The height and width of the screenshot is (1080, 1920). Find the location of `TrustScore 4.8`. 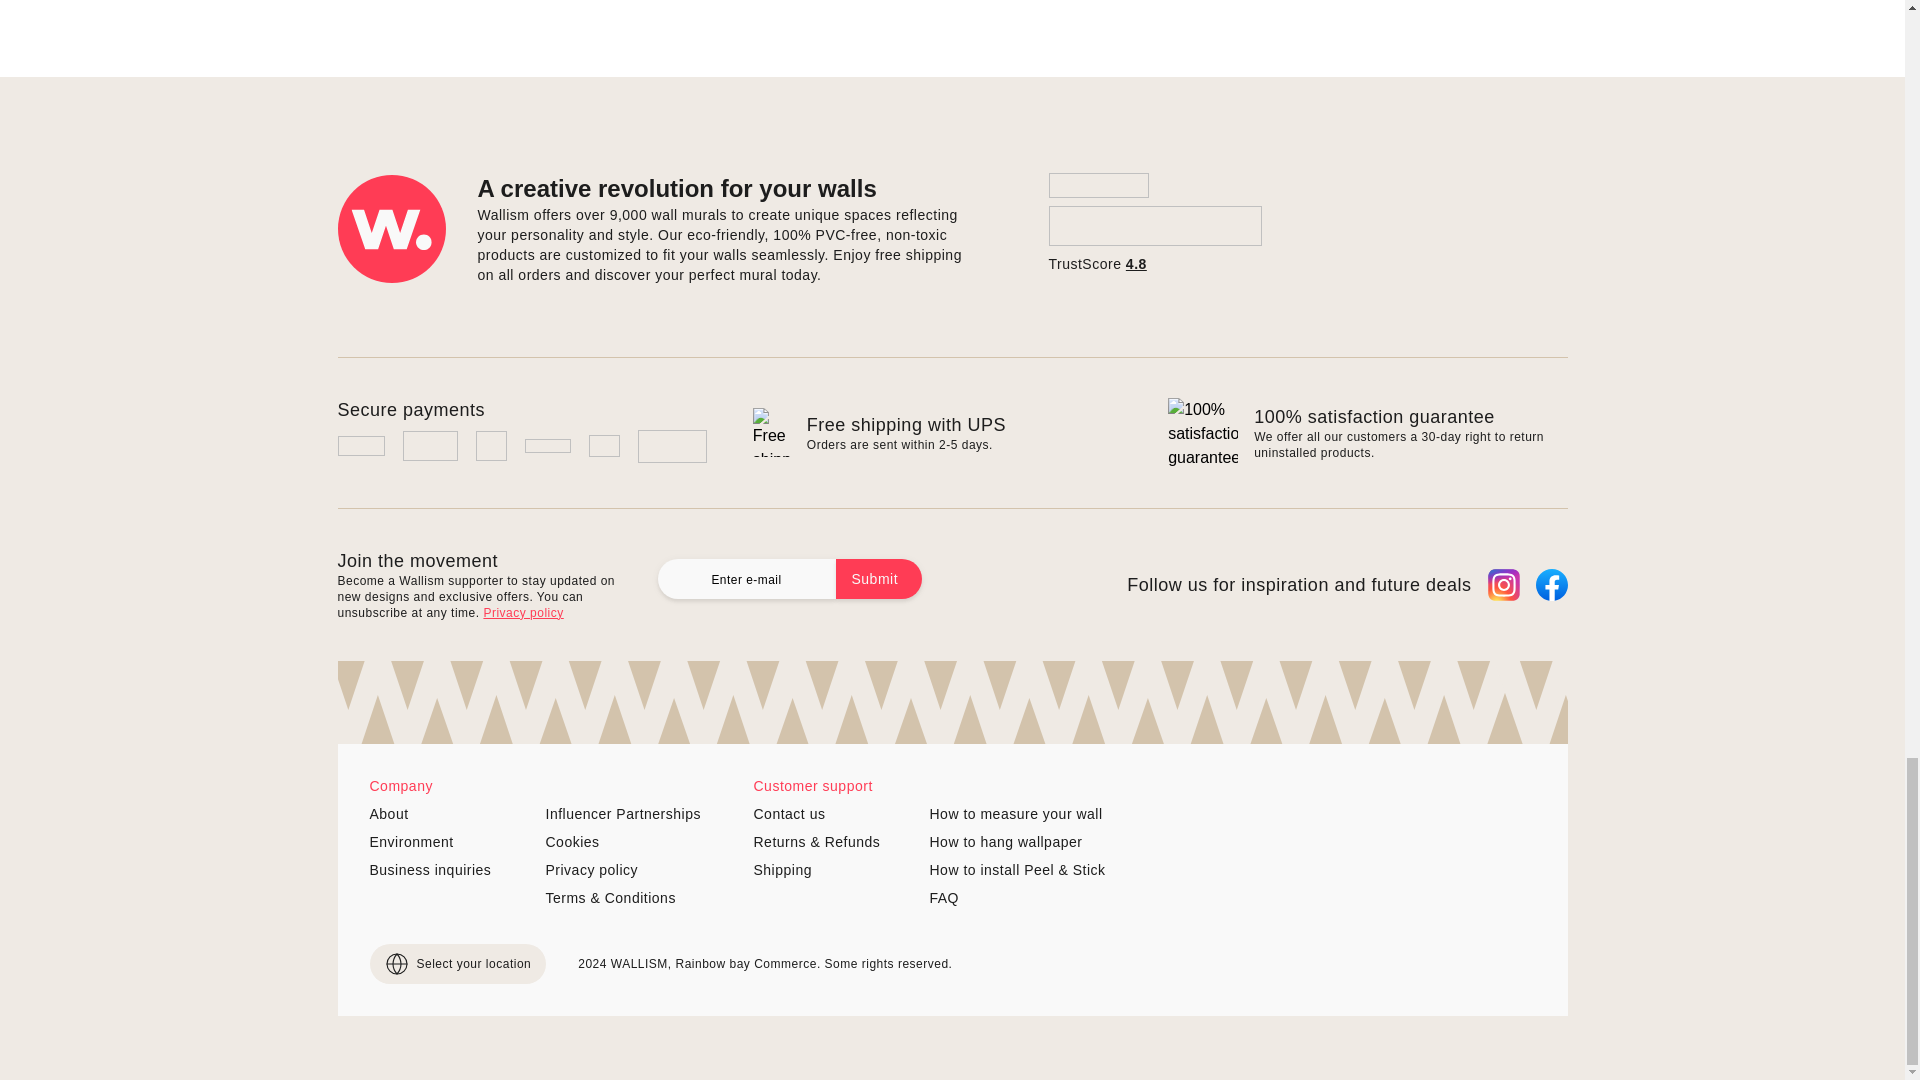

TrustScore 4.8 is located at coordinates (1154, 223).